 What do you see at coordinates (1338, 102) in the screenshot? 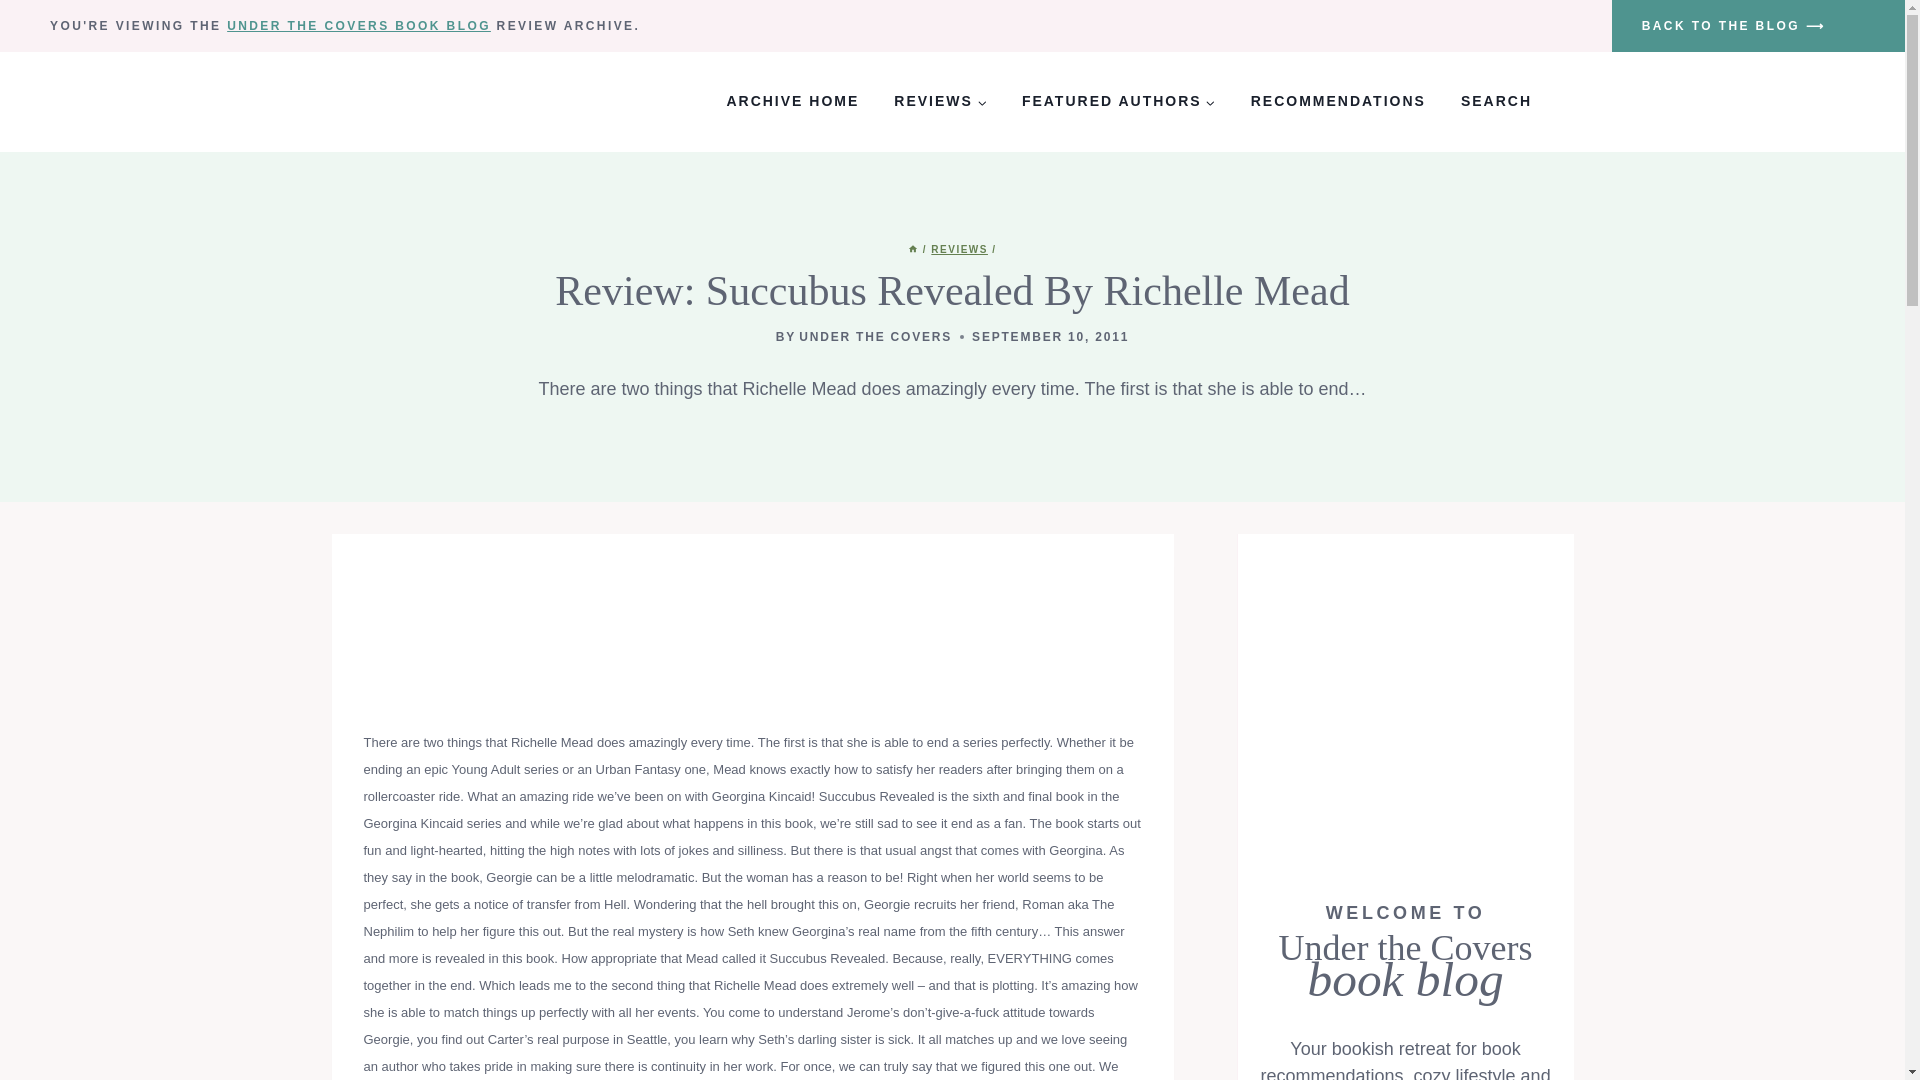
I see `RECOMMENDATIONS` at bounding box center [1338, 102].